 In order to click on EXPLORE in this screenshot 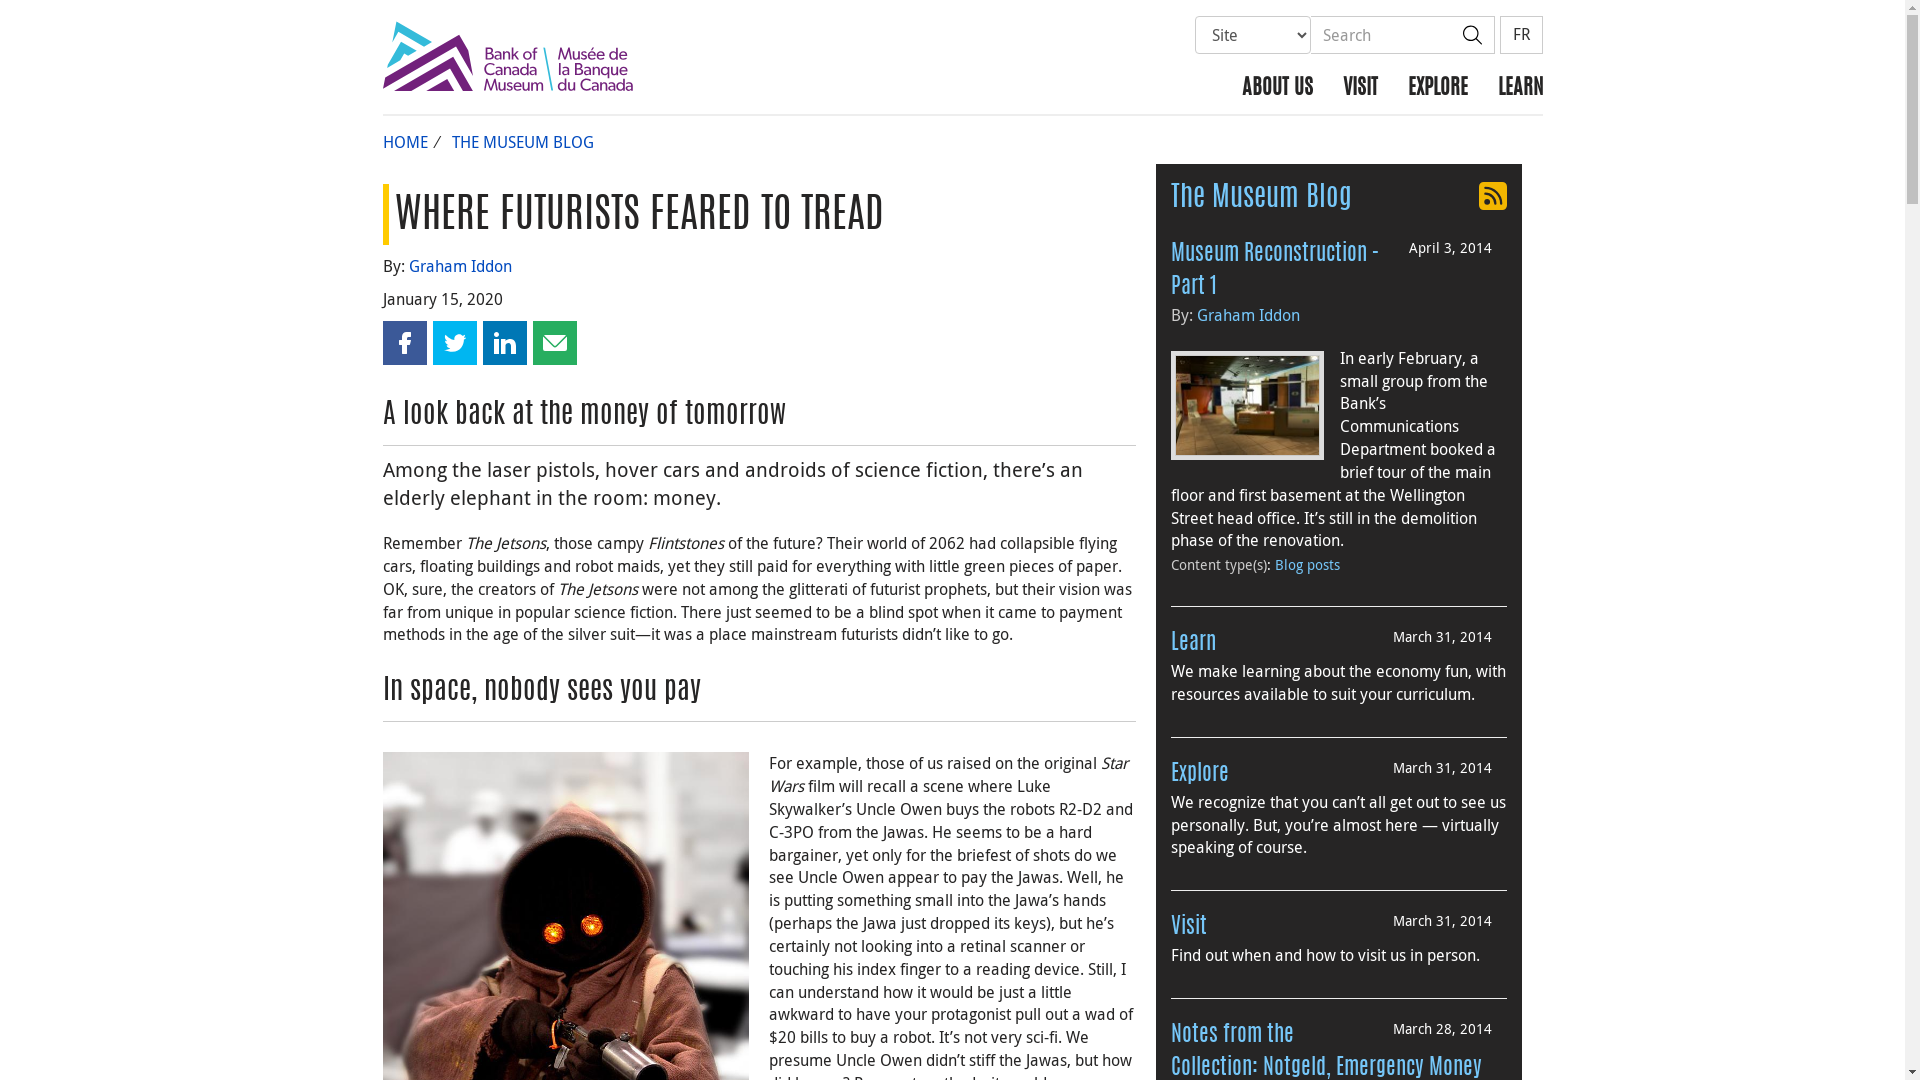, I will do `click(1437, 86)`.